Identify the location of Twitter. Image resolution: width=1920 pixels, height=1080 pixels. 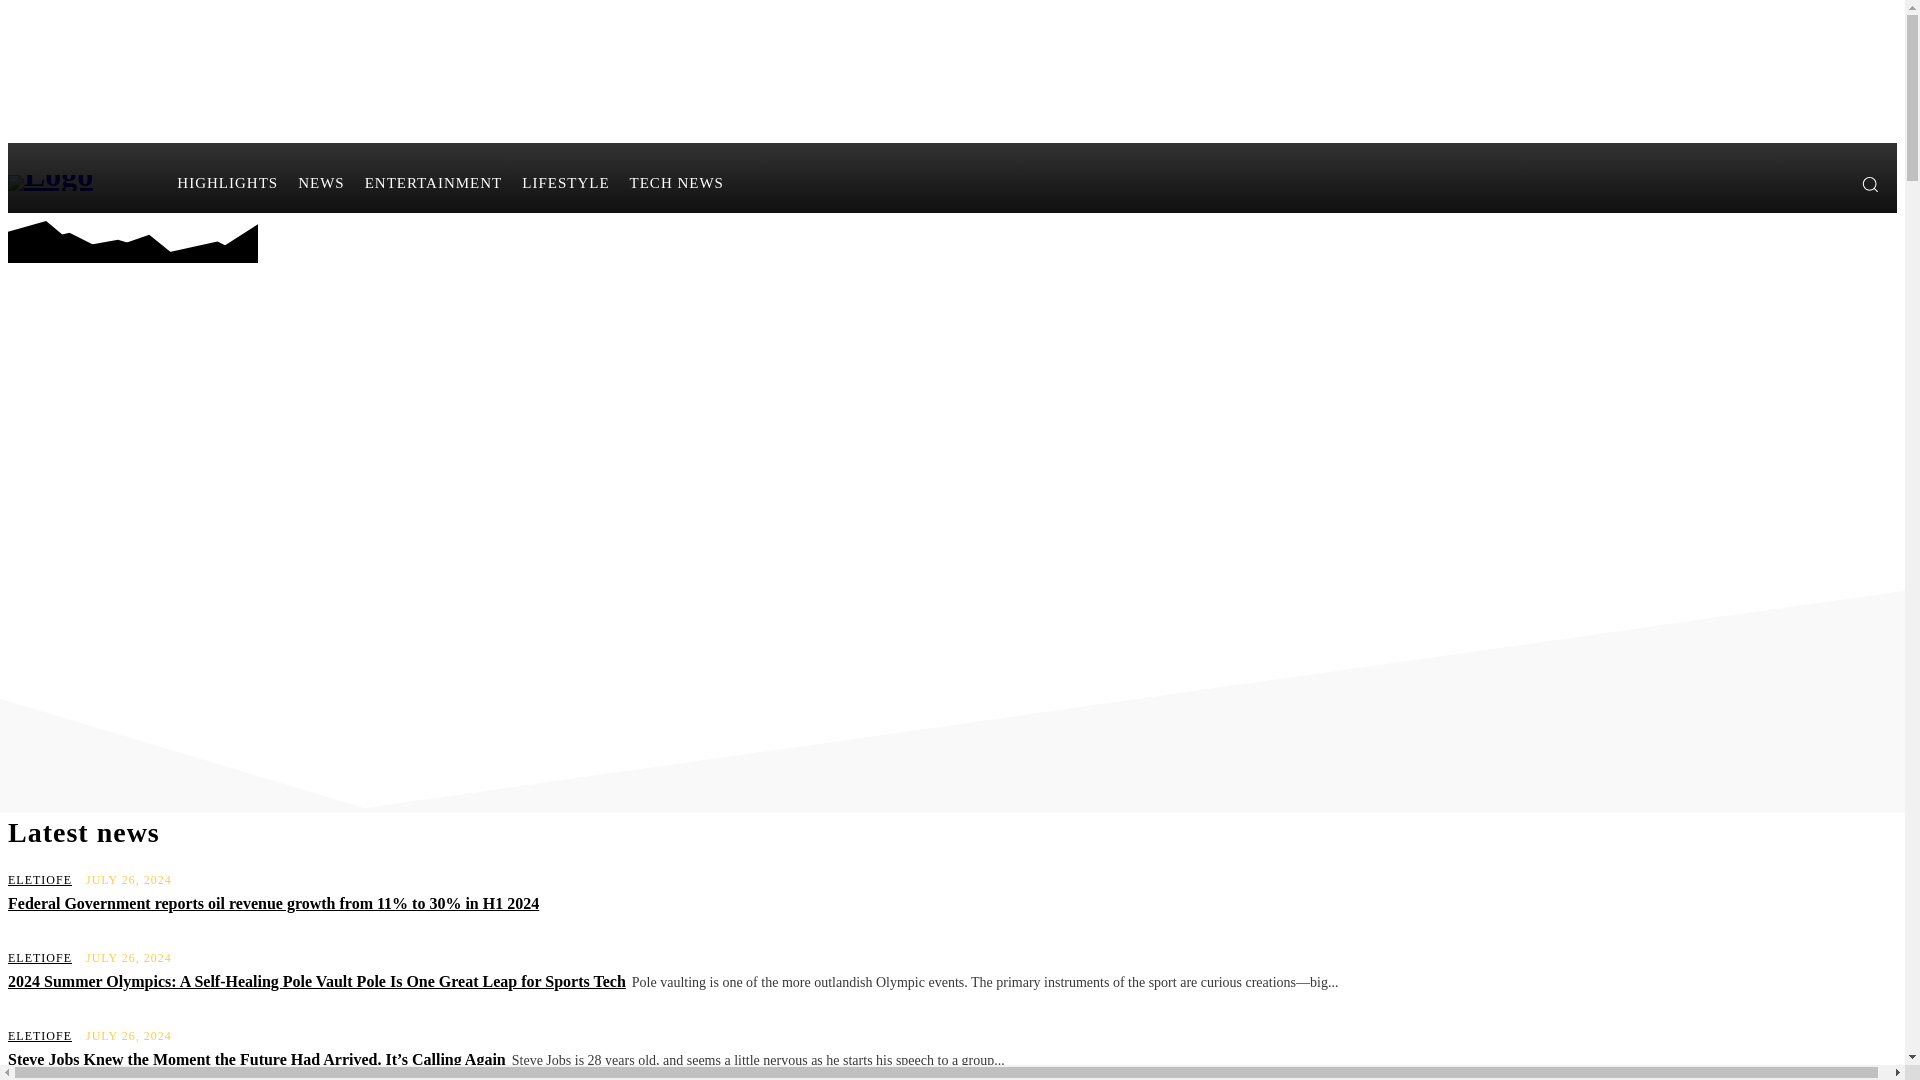
(1826, 183).